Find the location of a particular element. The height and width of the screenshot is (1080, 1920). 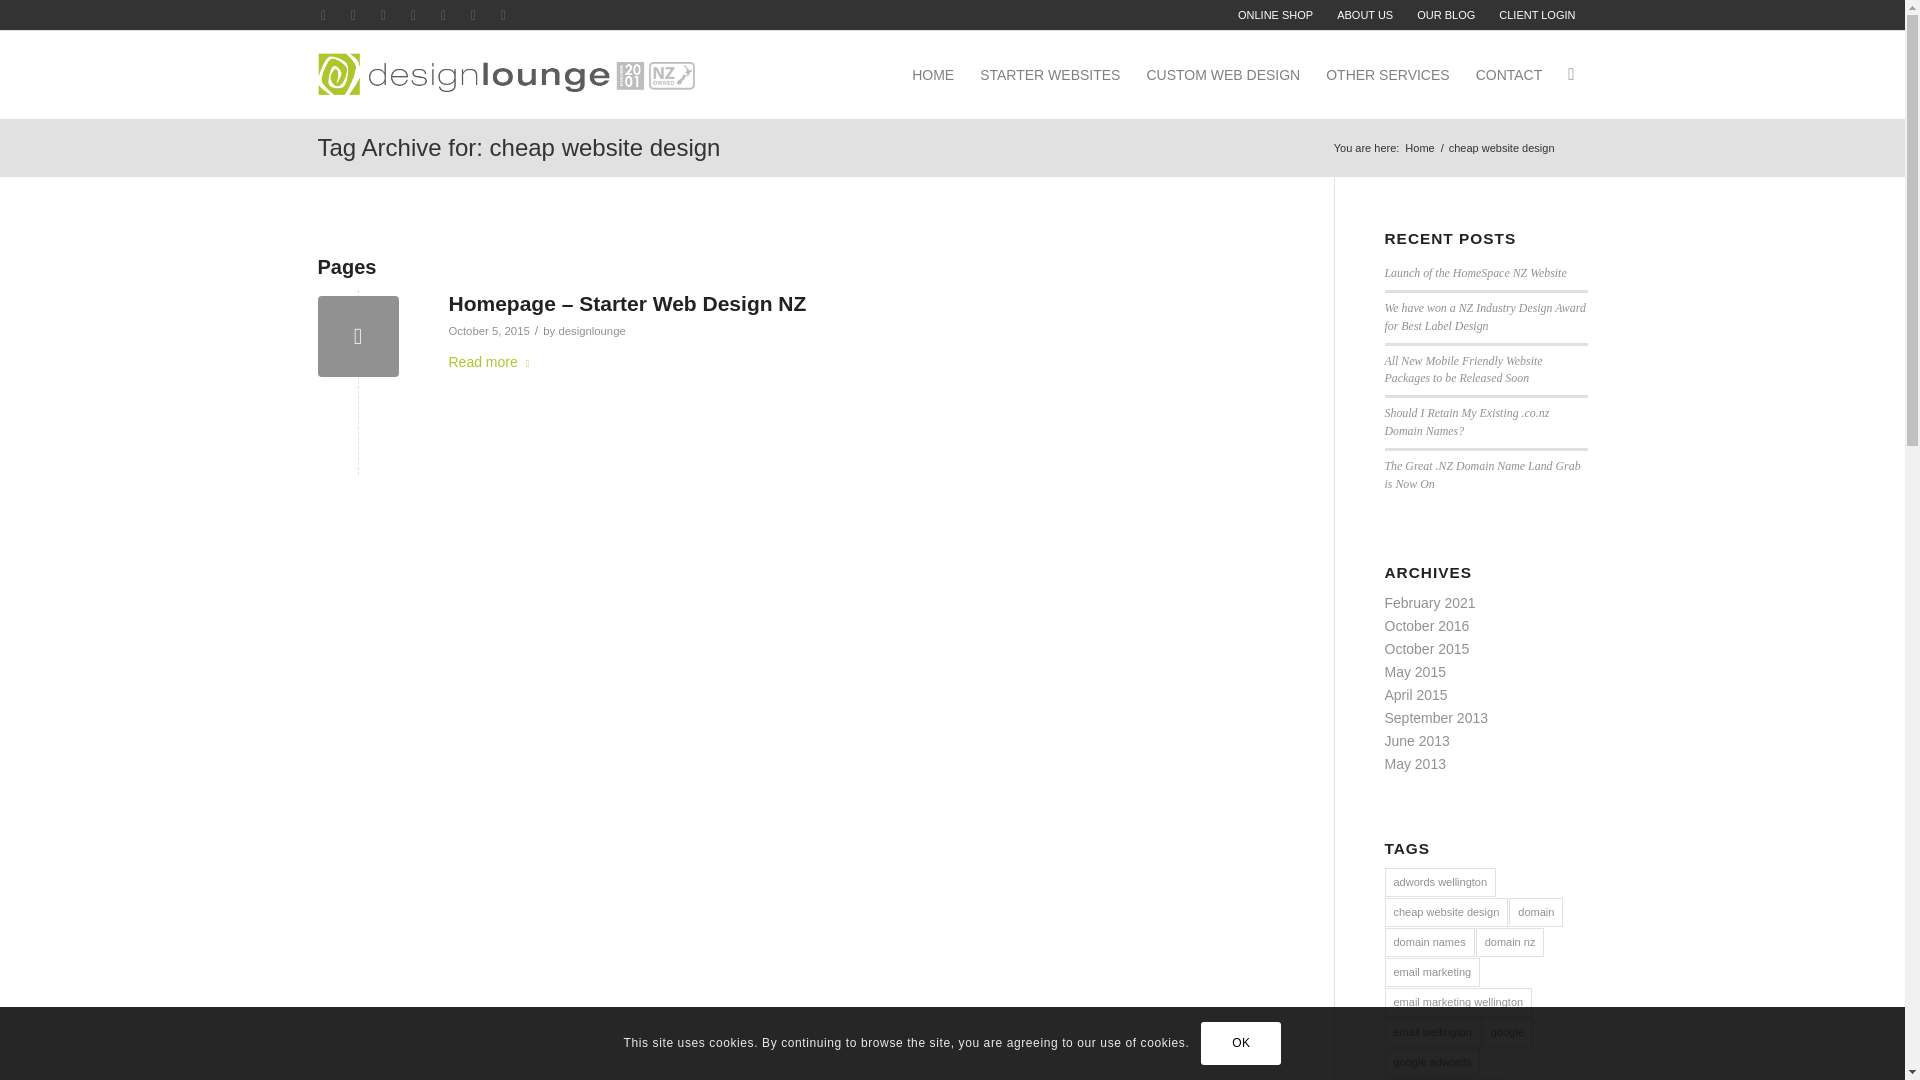

HOME is located at coordinates (932, 74).